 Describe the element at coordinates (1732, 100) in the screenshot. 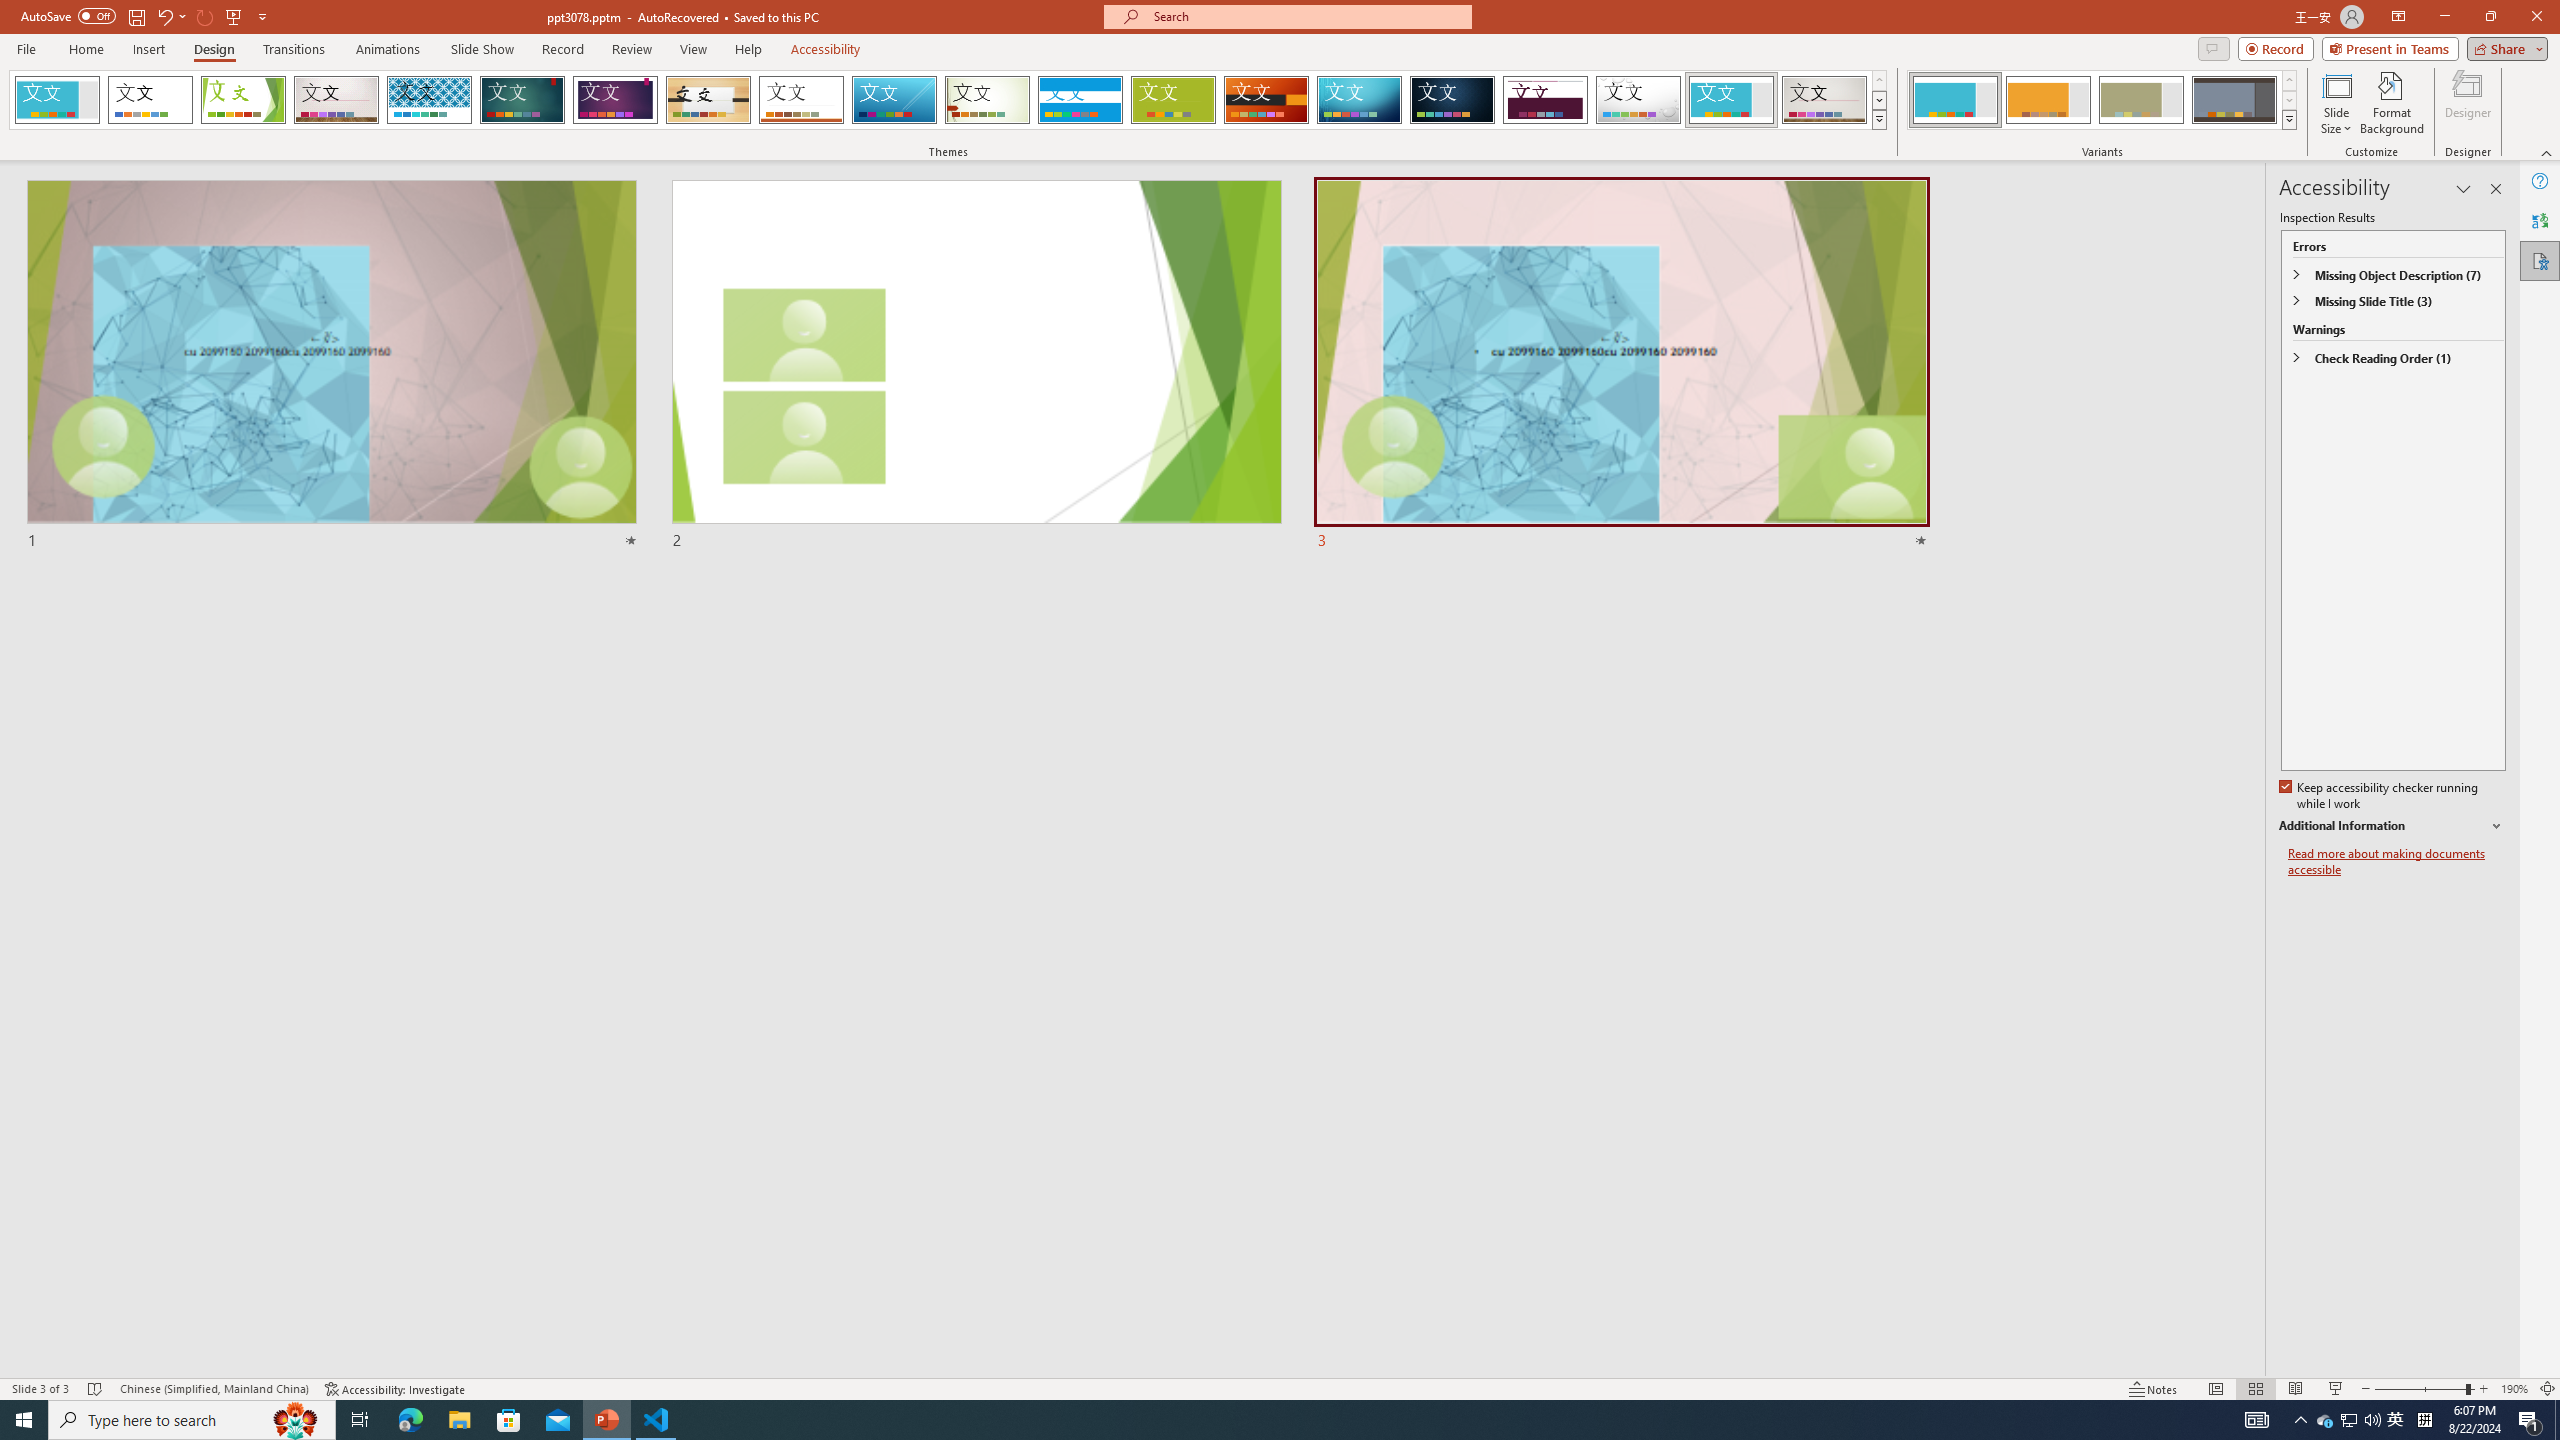

I see `Frame` at that location.